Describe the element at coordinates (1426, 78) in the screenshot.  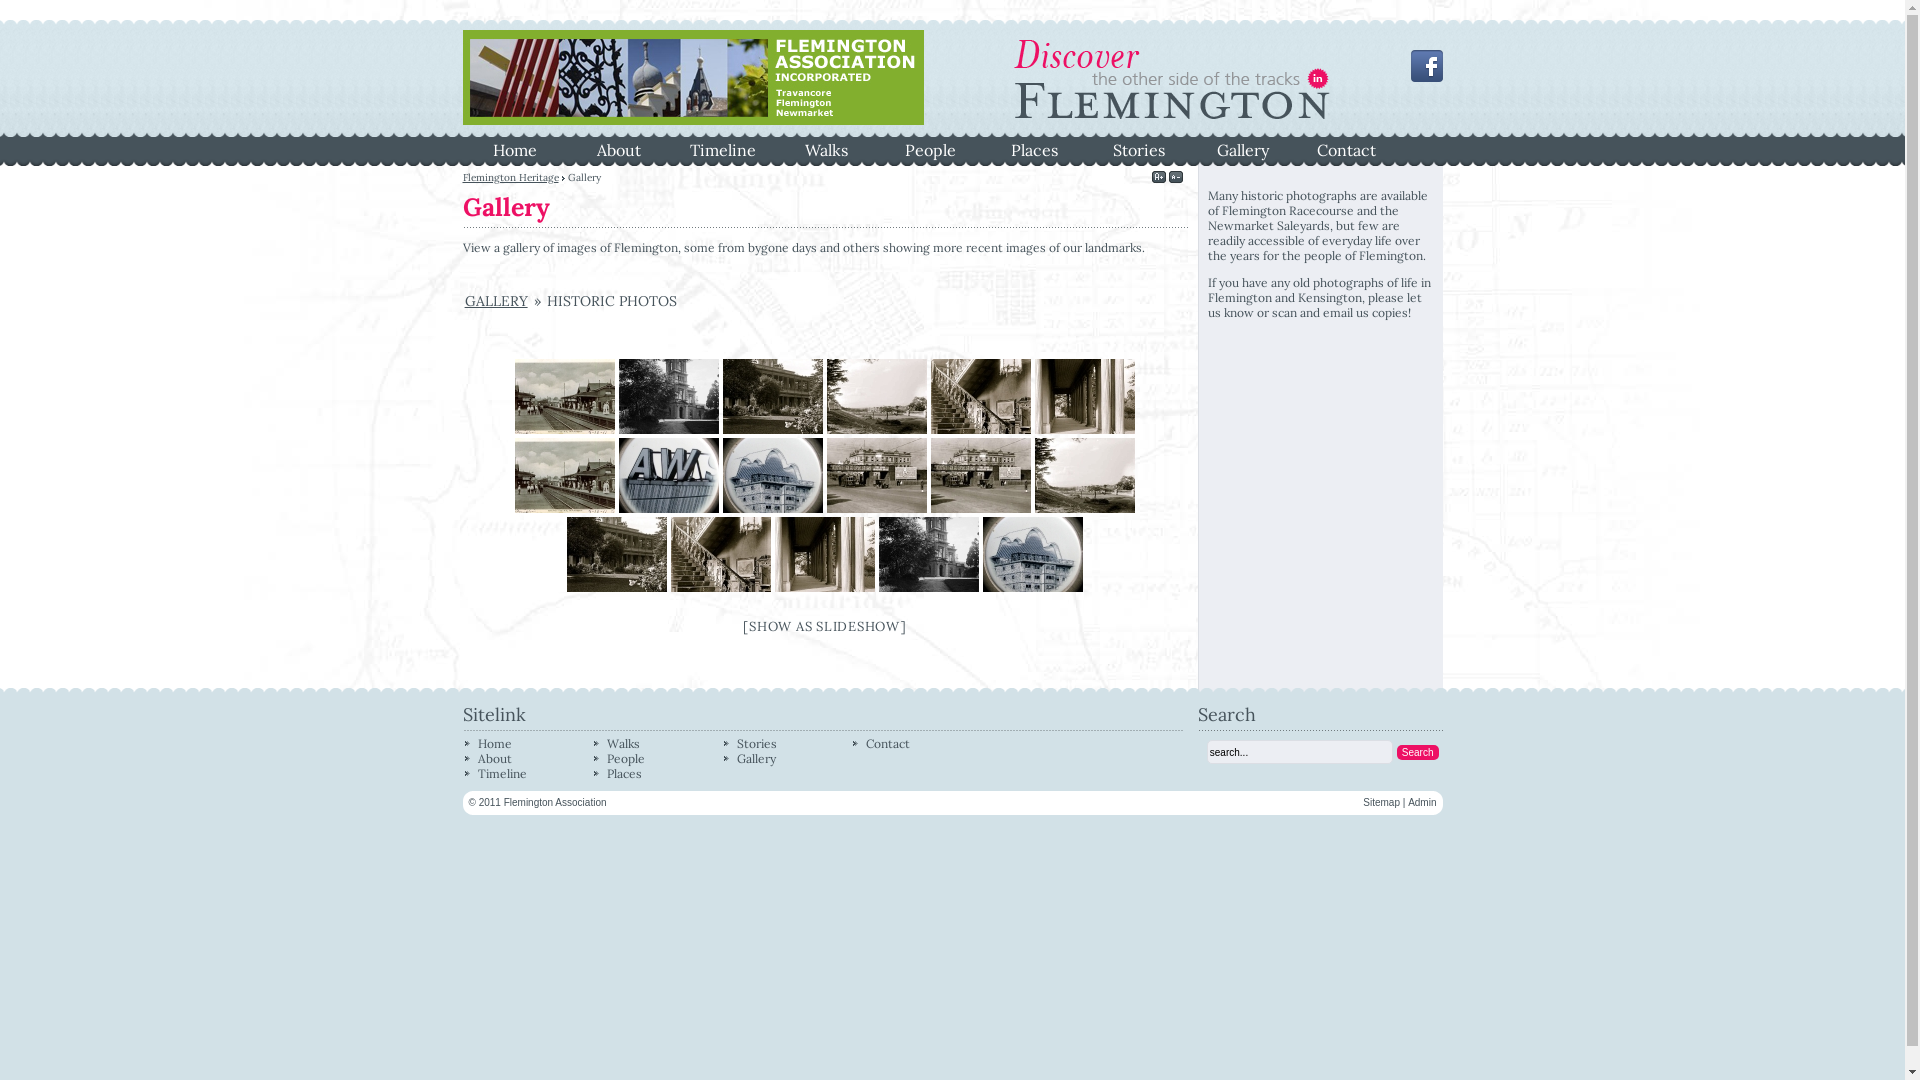
I see `Follow us on Facebook` at that location.